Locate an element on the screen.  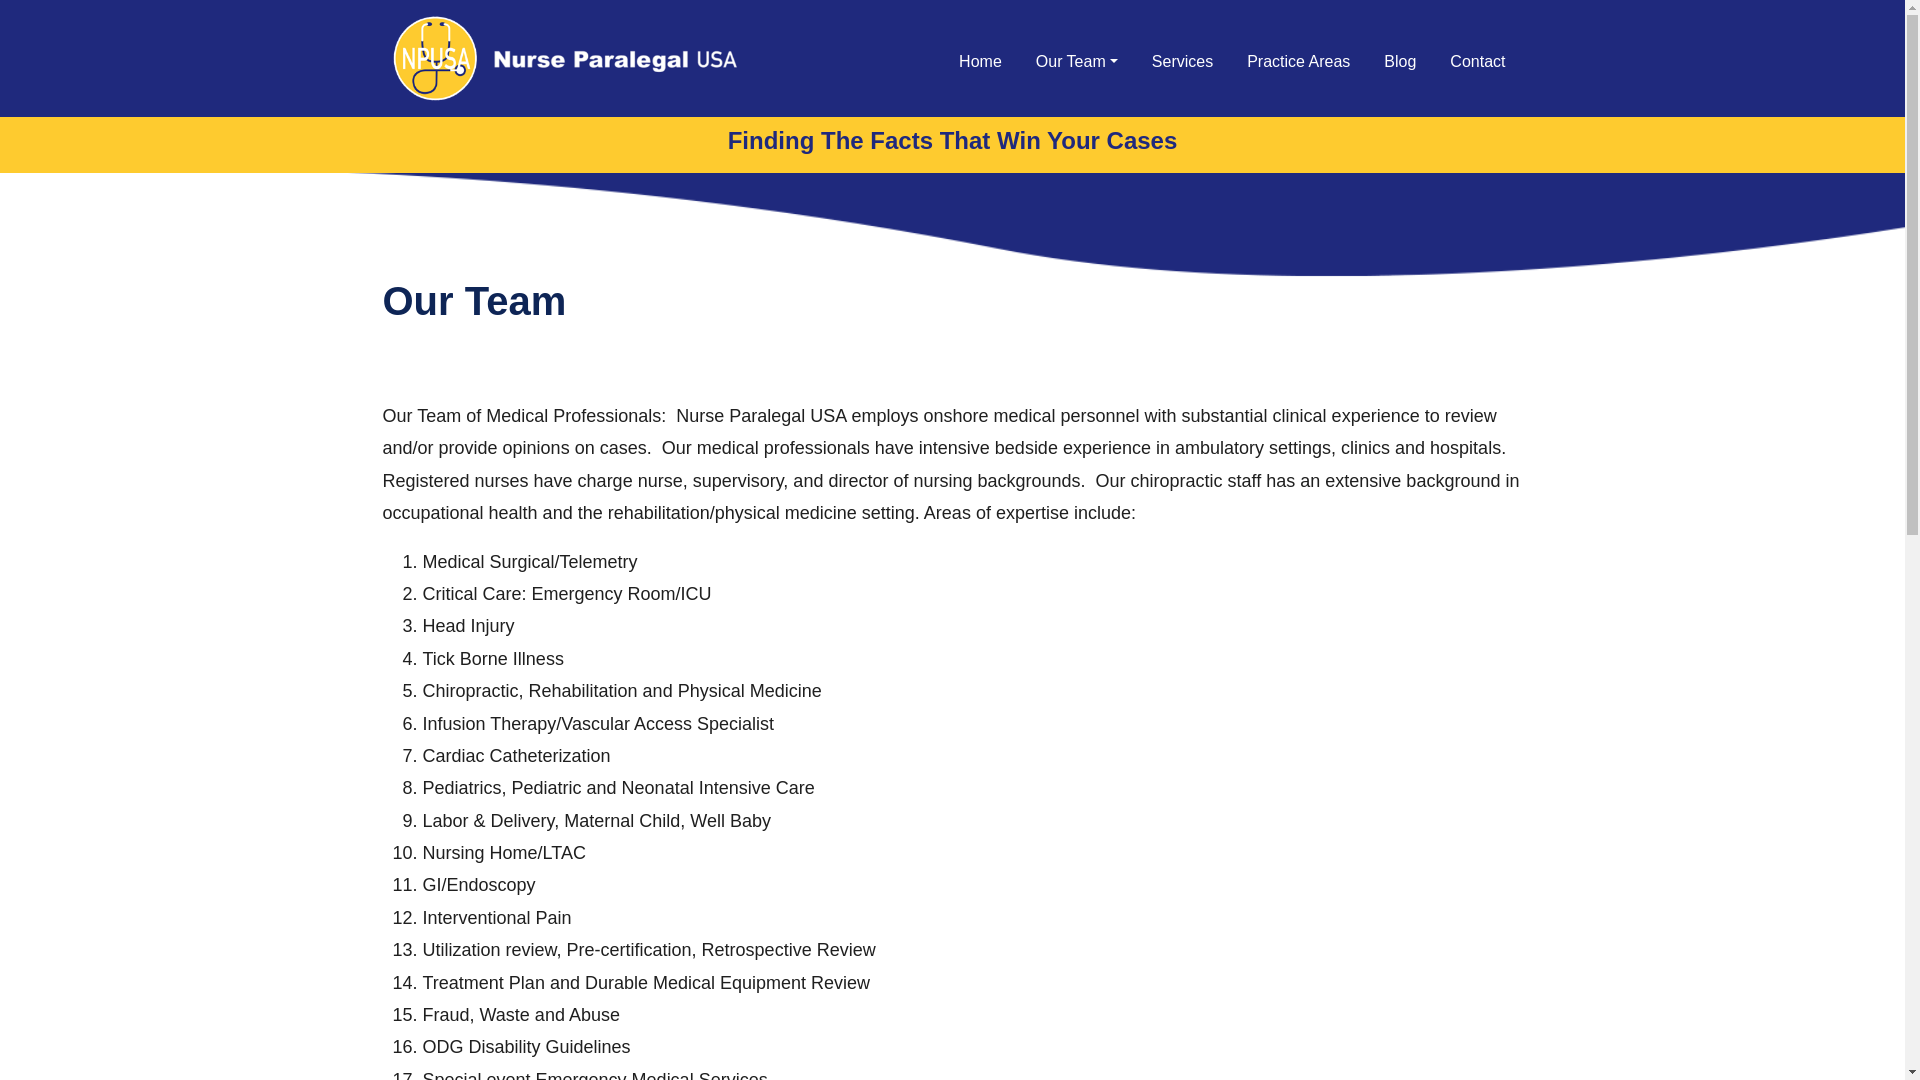
Practice Areas is located at coordinates (1298, 62).